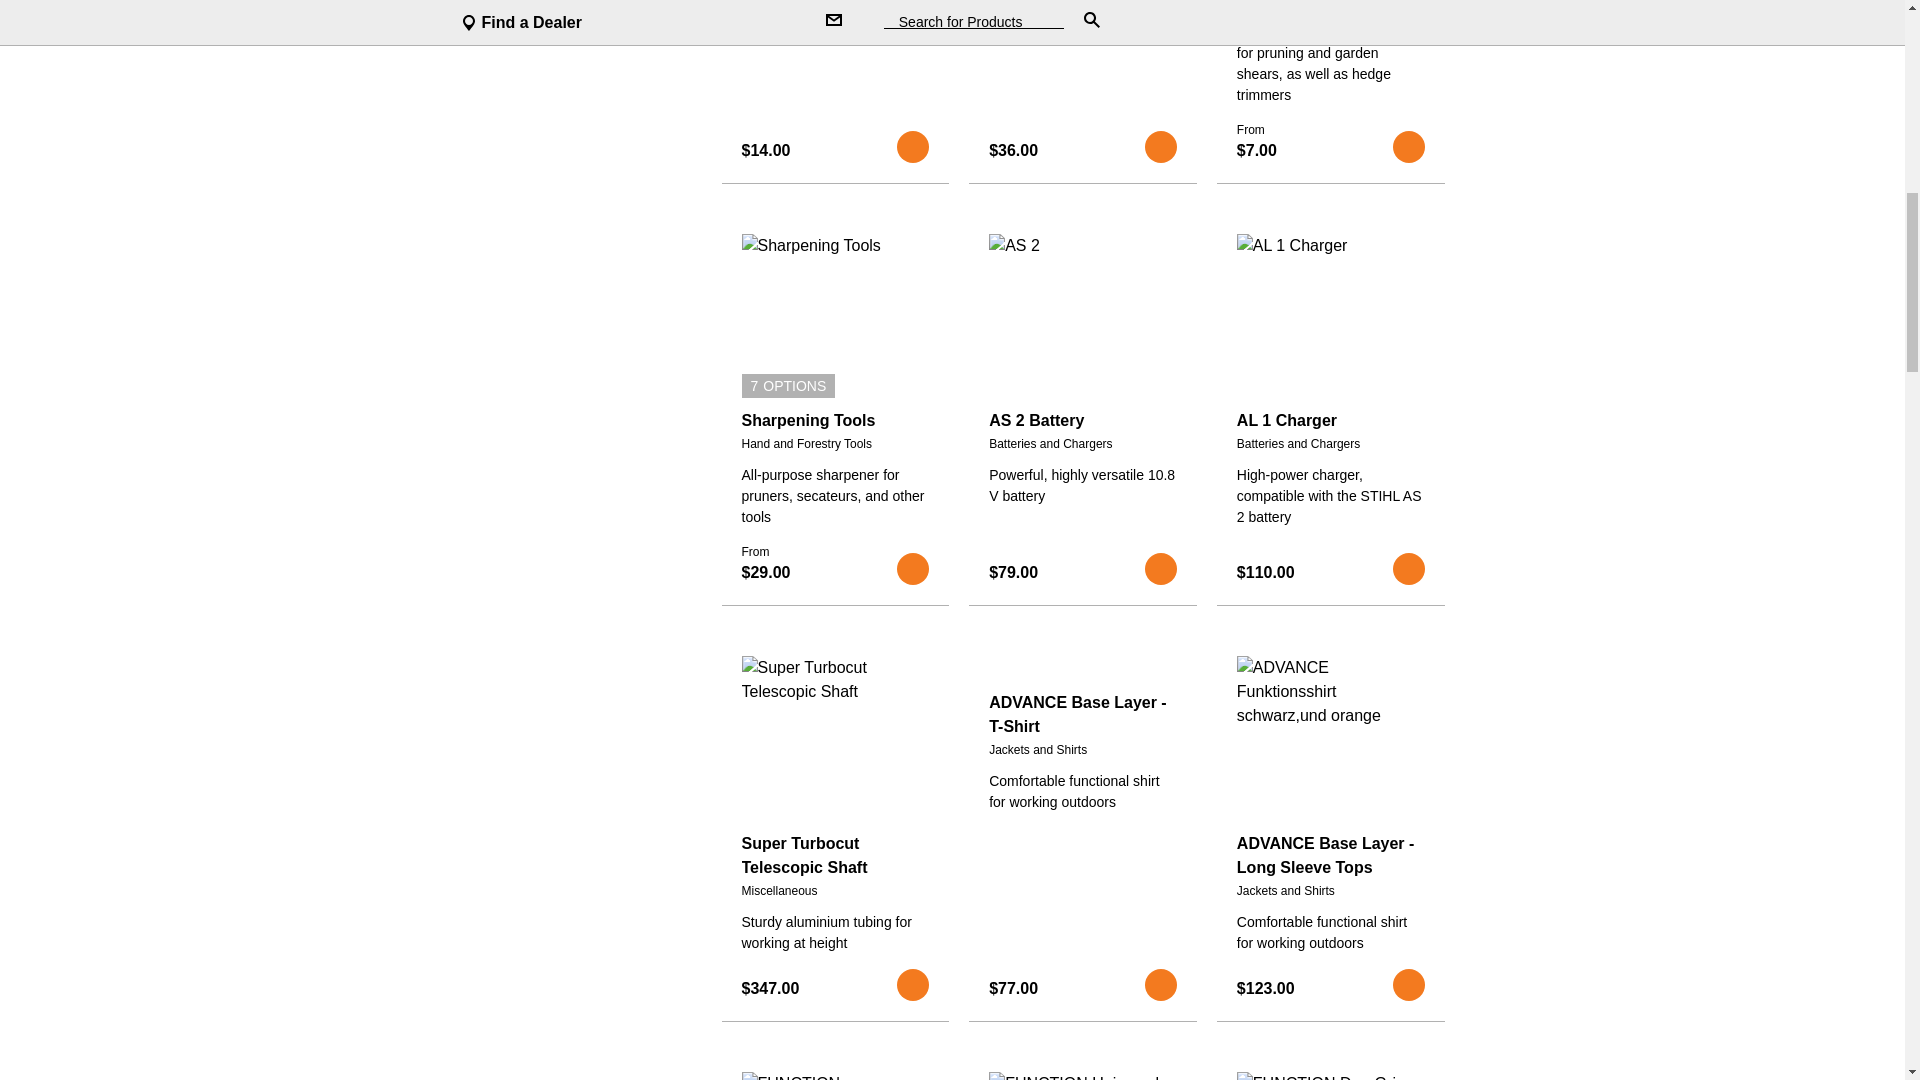 This screenshot has width=1920, height=1080. I want to click on ADVANCE Base Layer - Long Sleeve Tops, so click(1330, 856).